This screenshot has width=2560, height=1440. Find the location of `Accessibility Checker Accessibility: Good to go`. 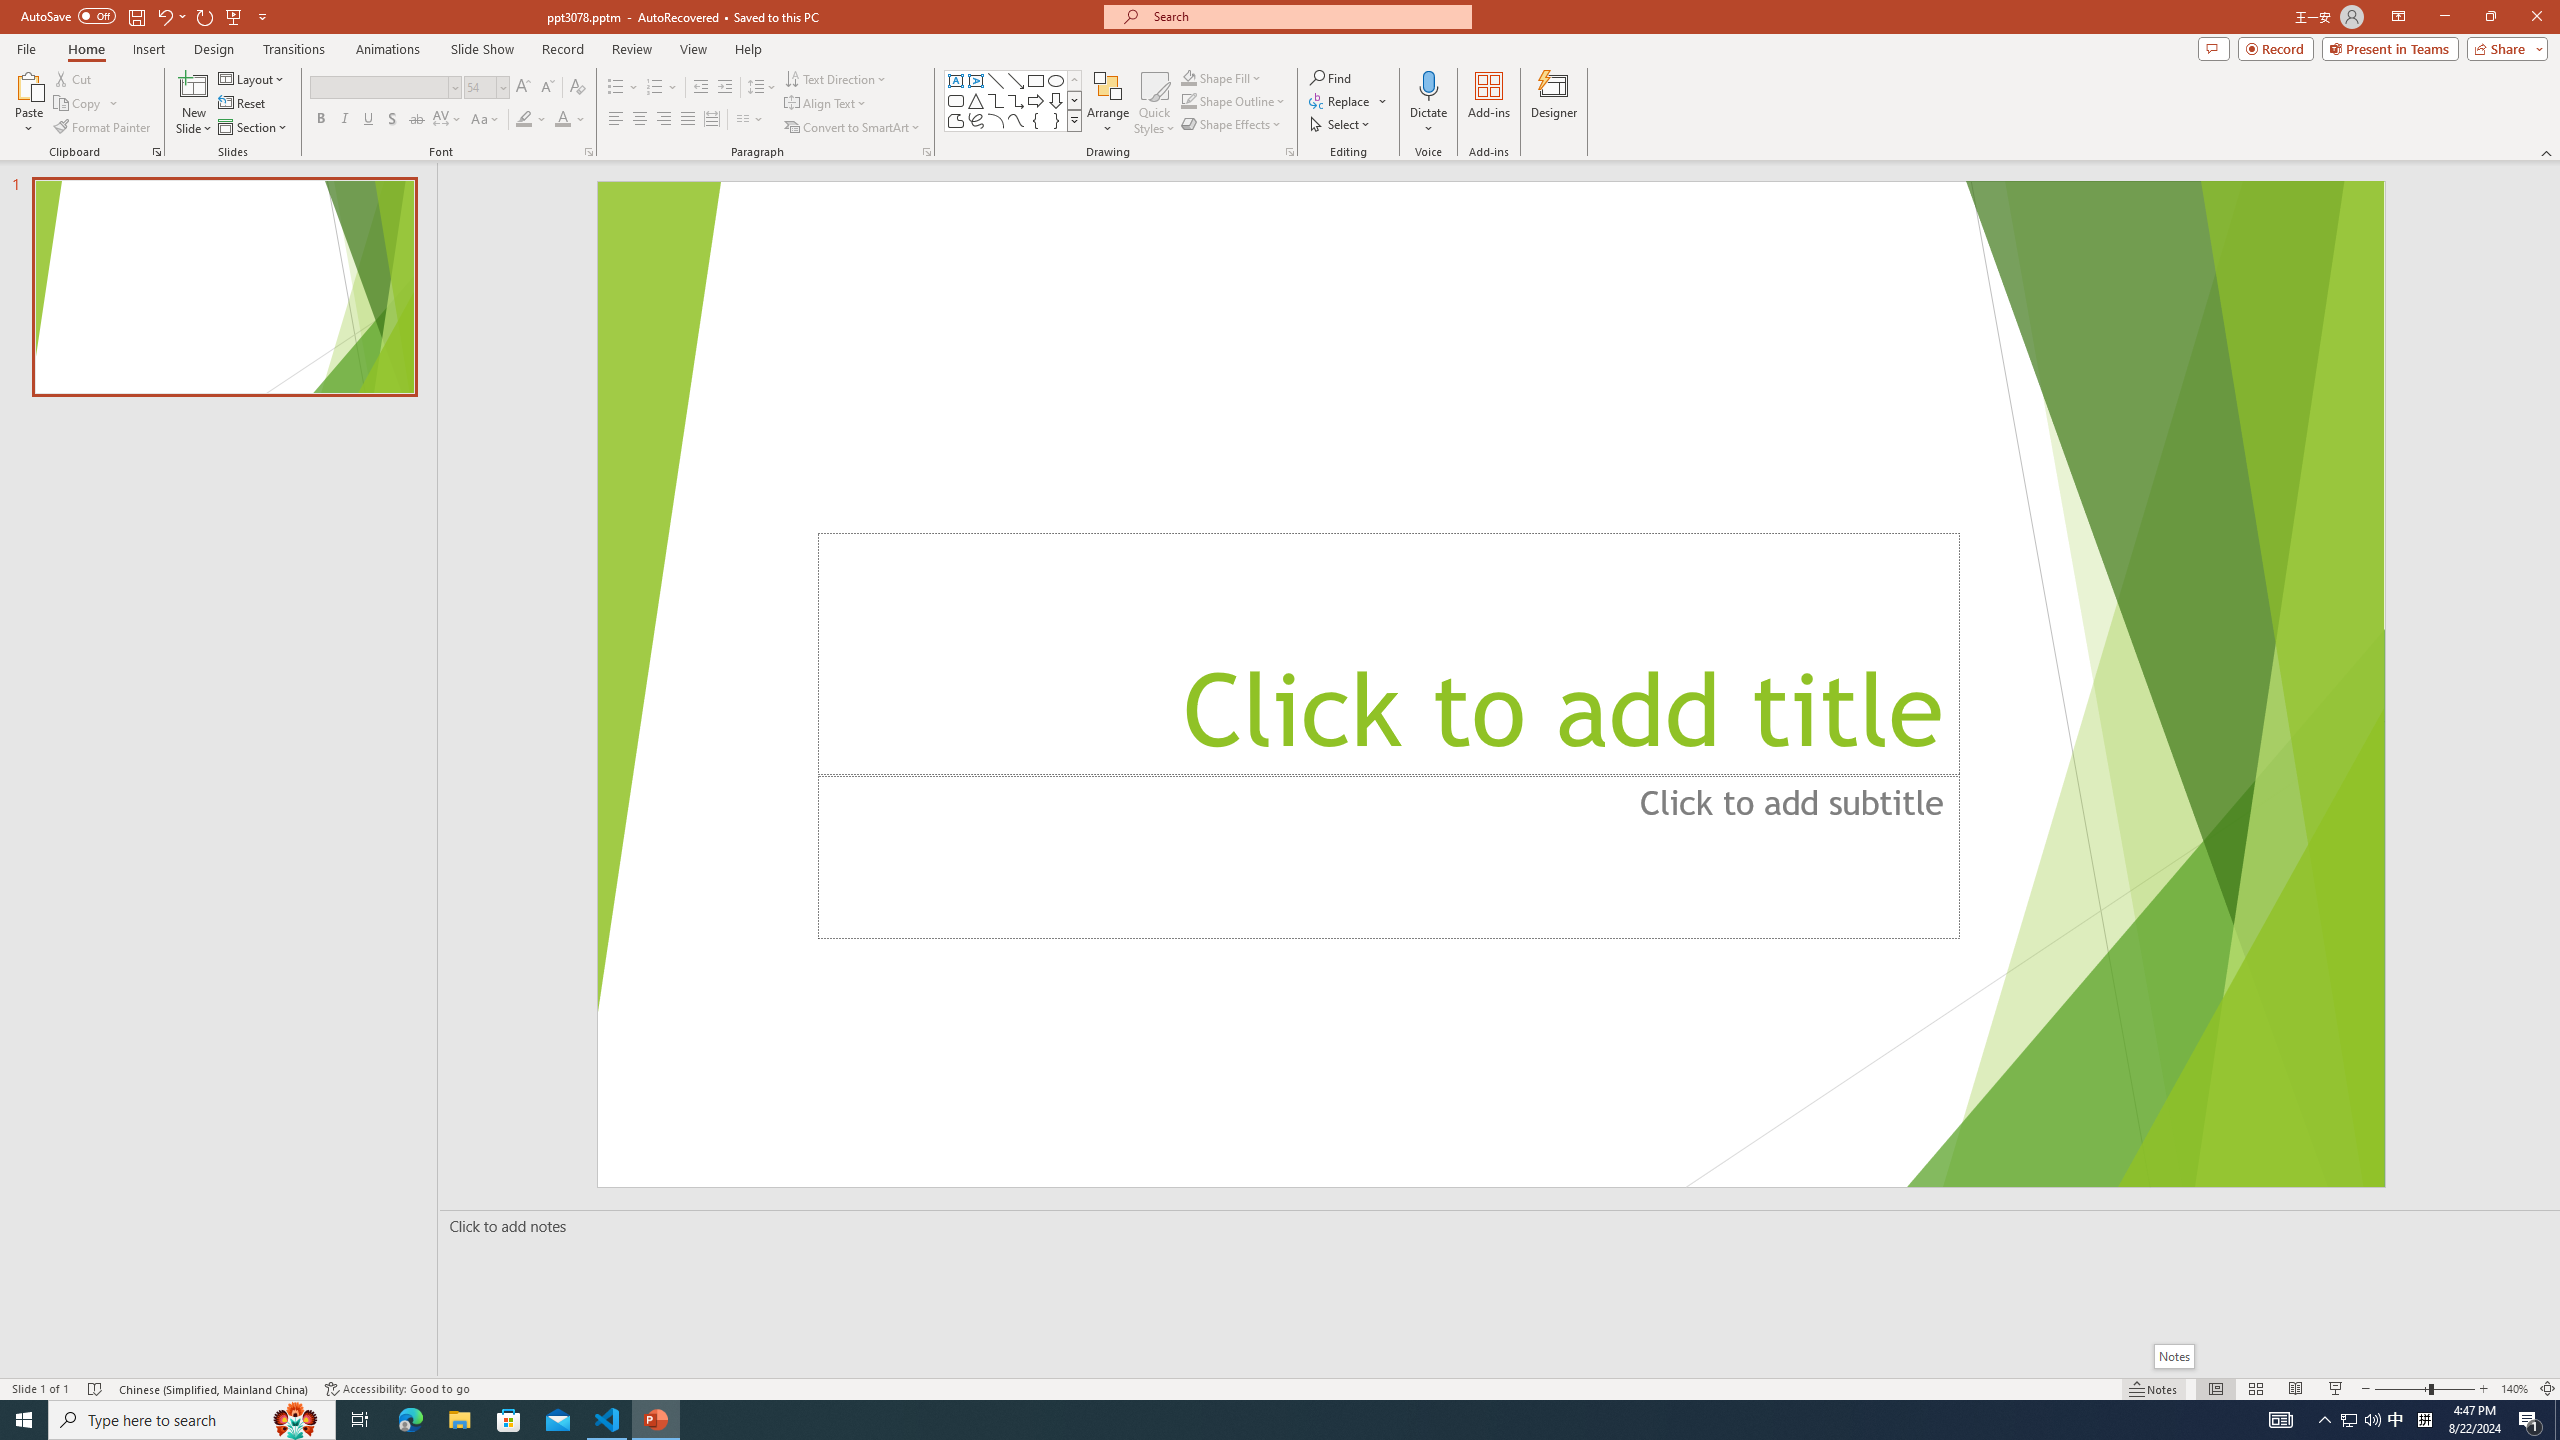

Accessibility Checker Accessibility: Good to go is located at coordinates (398, 1389).